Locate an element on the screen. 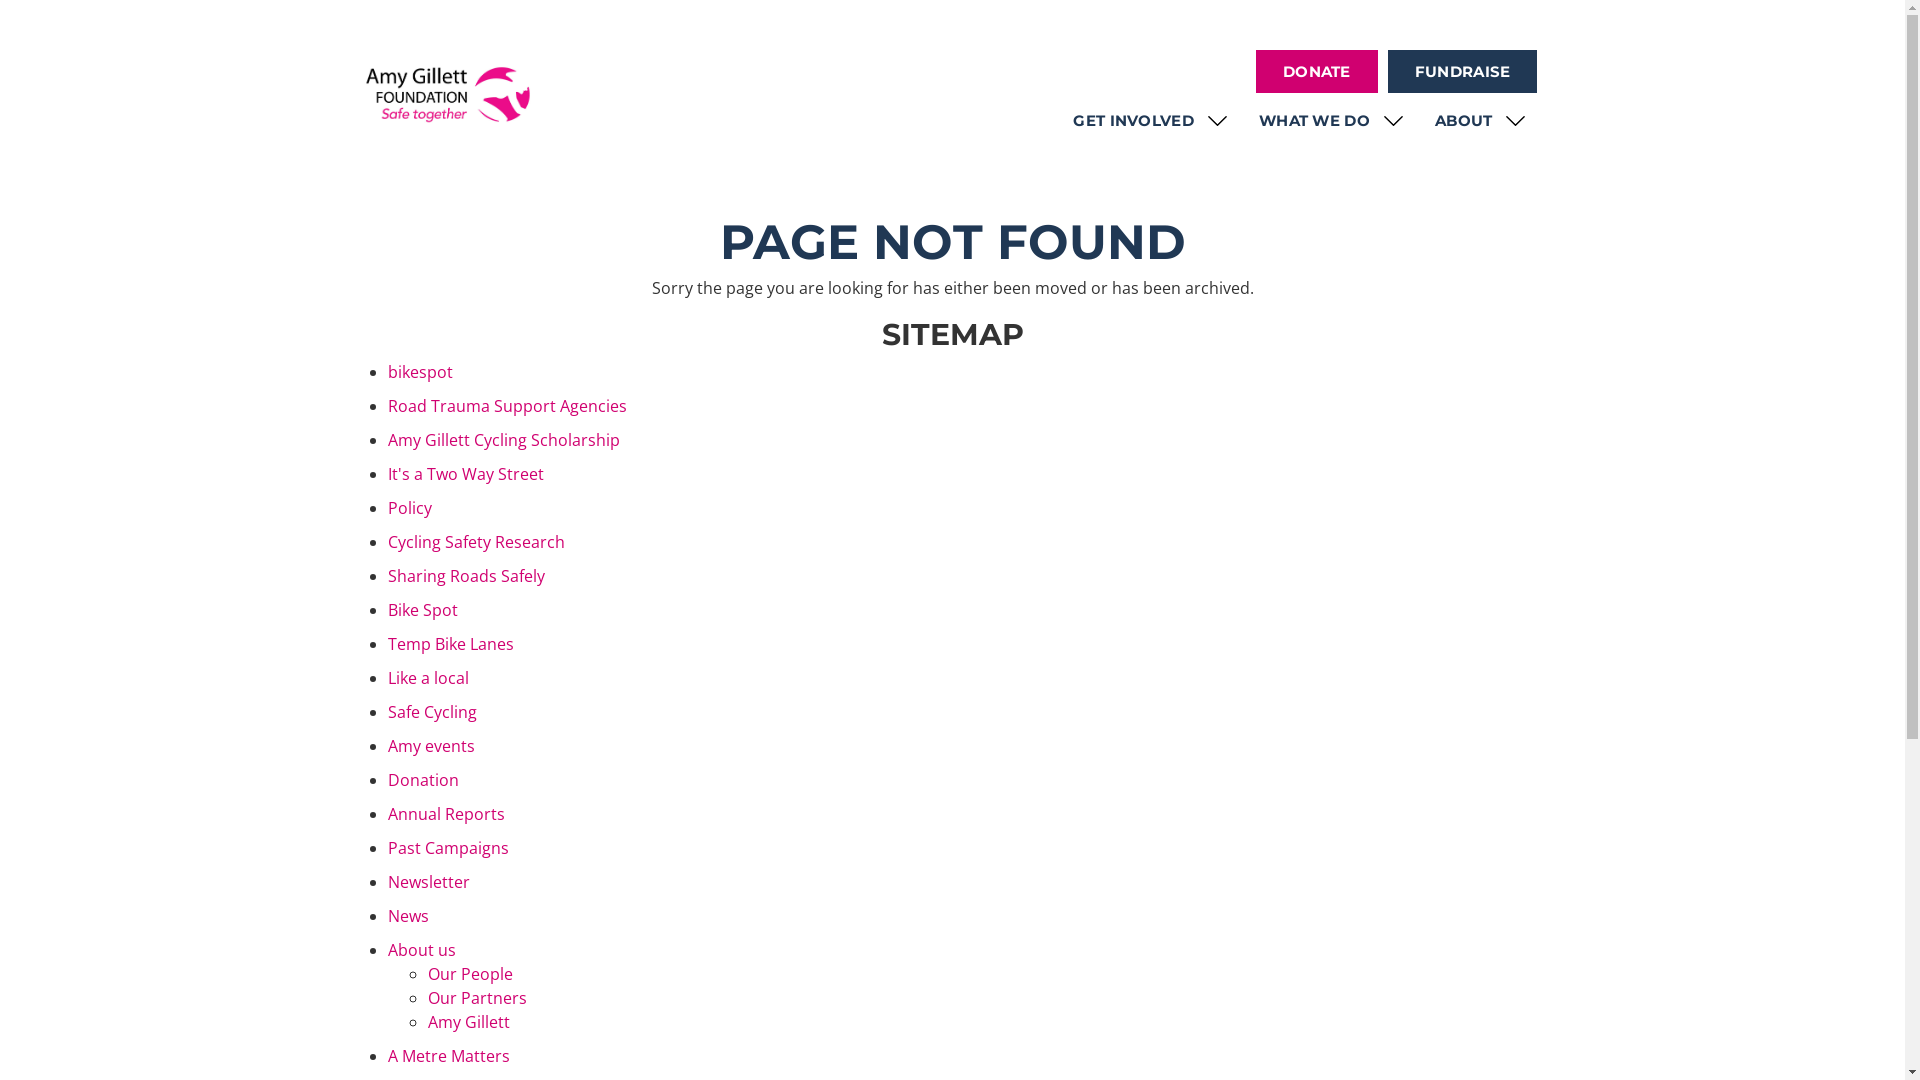  A Metre Matters is located at coordinates (449, 1056).